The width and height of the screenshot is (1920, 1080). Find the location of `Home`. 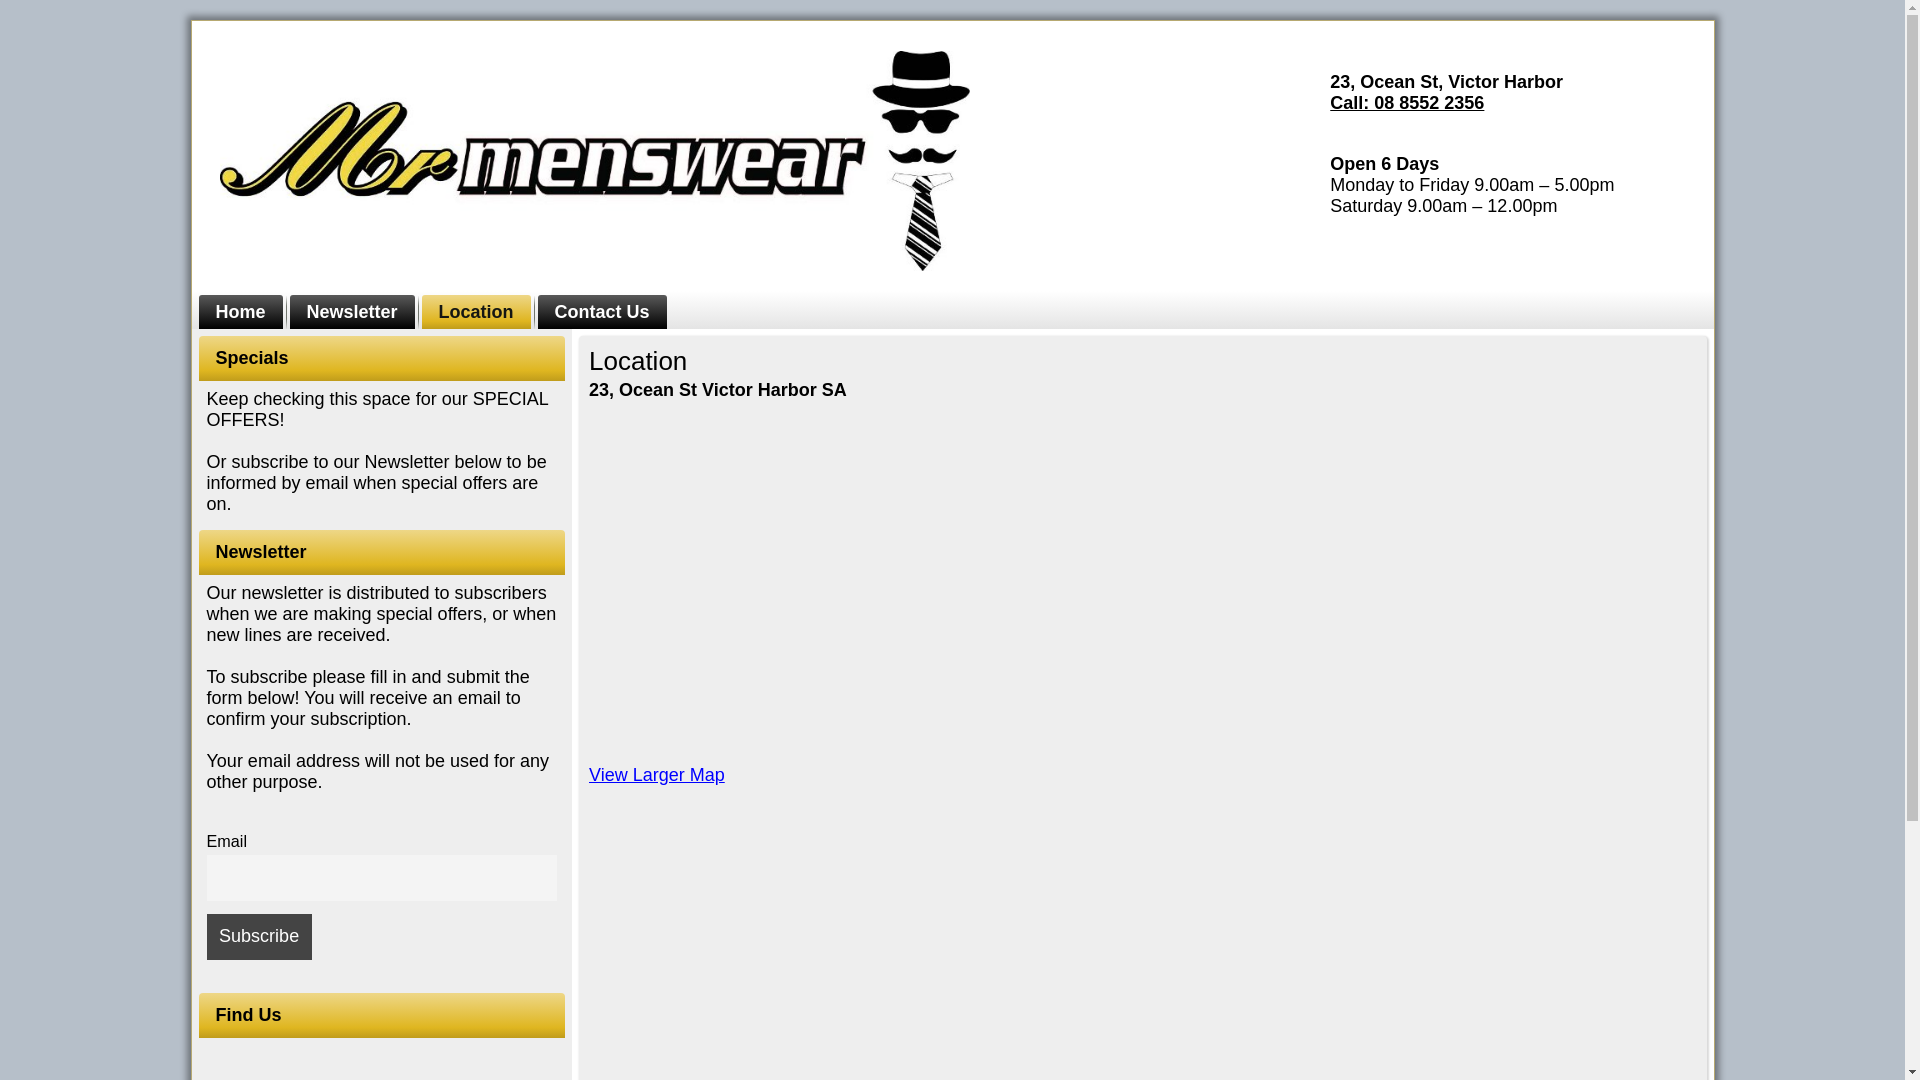

Home is located at coordinates (240, 312).